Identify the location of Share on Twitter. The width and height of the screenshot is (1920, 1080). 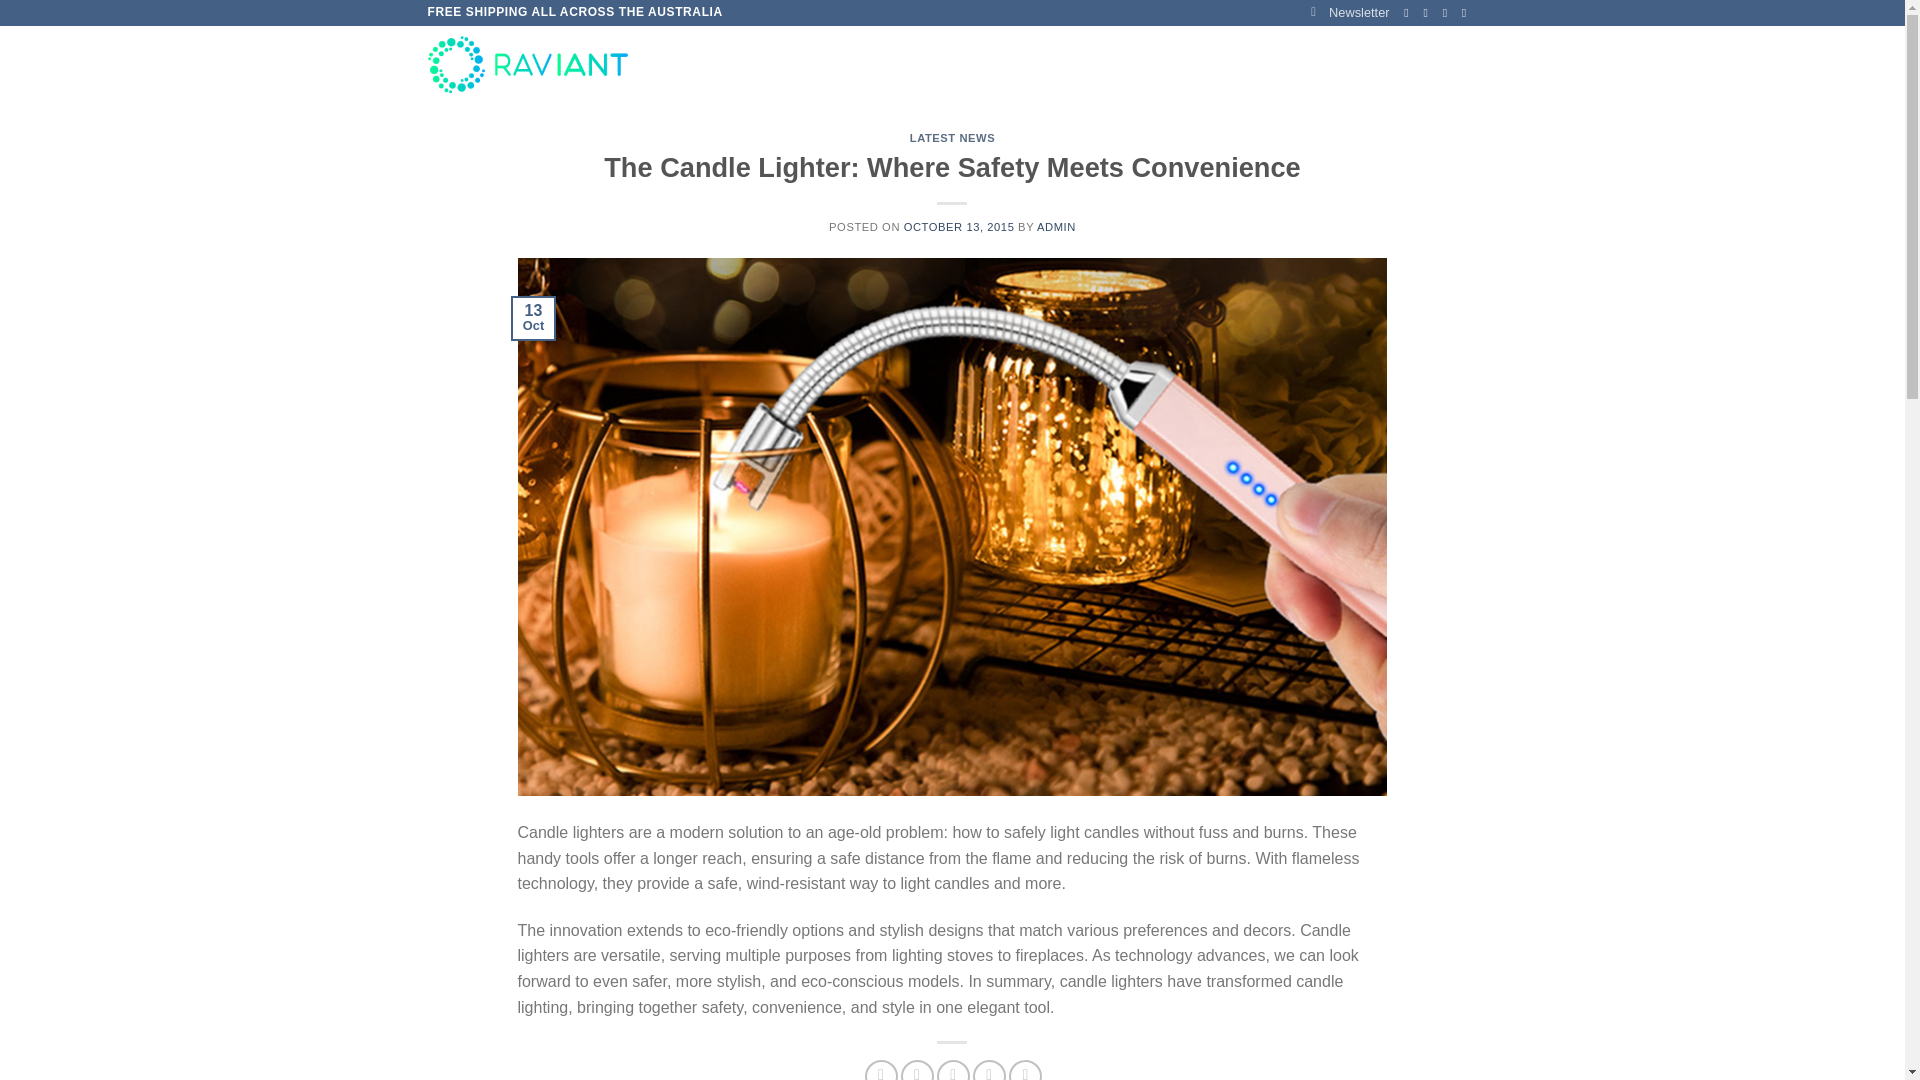
(916, 1070).